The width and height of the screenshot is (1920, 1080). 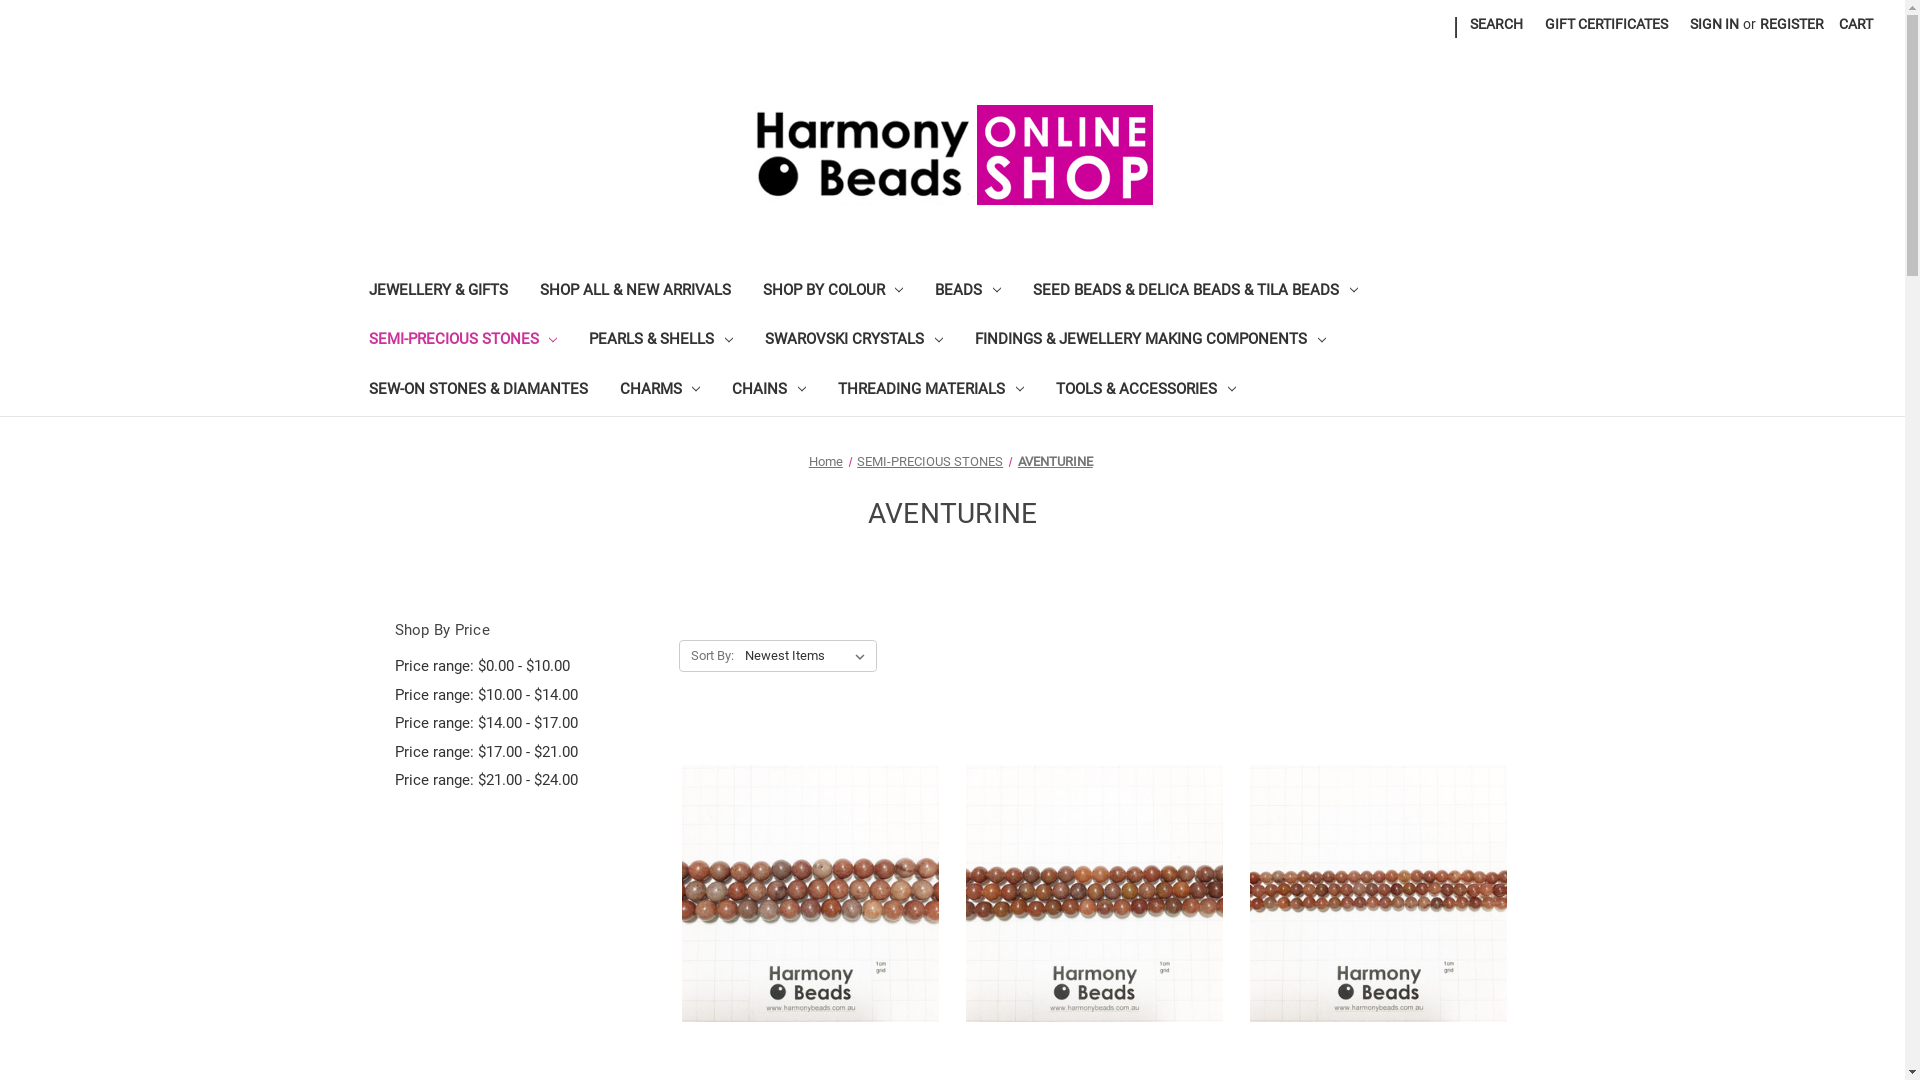 I want to click on CHARMS, so click(x=660, y=392).